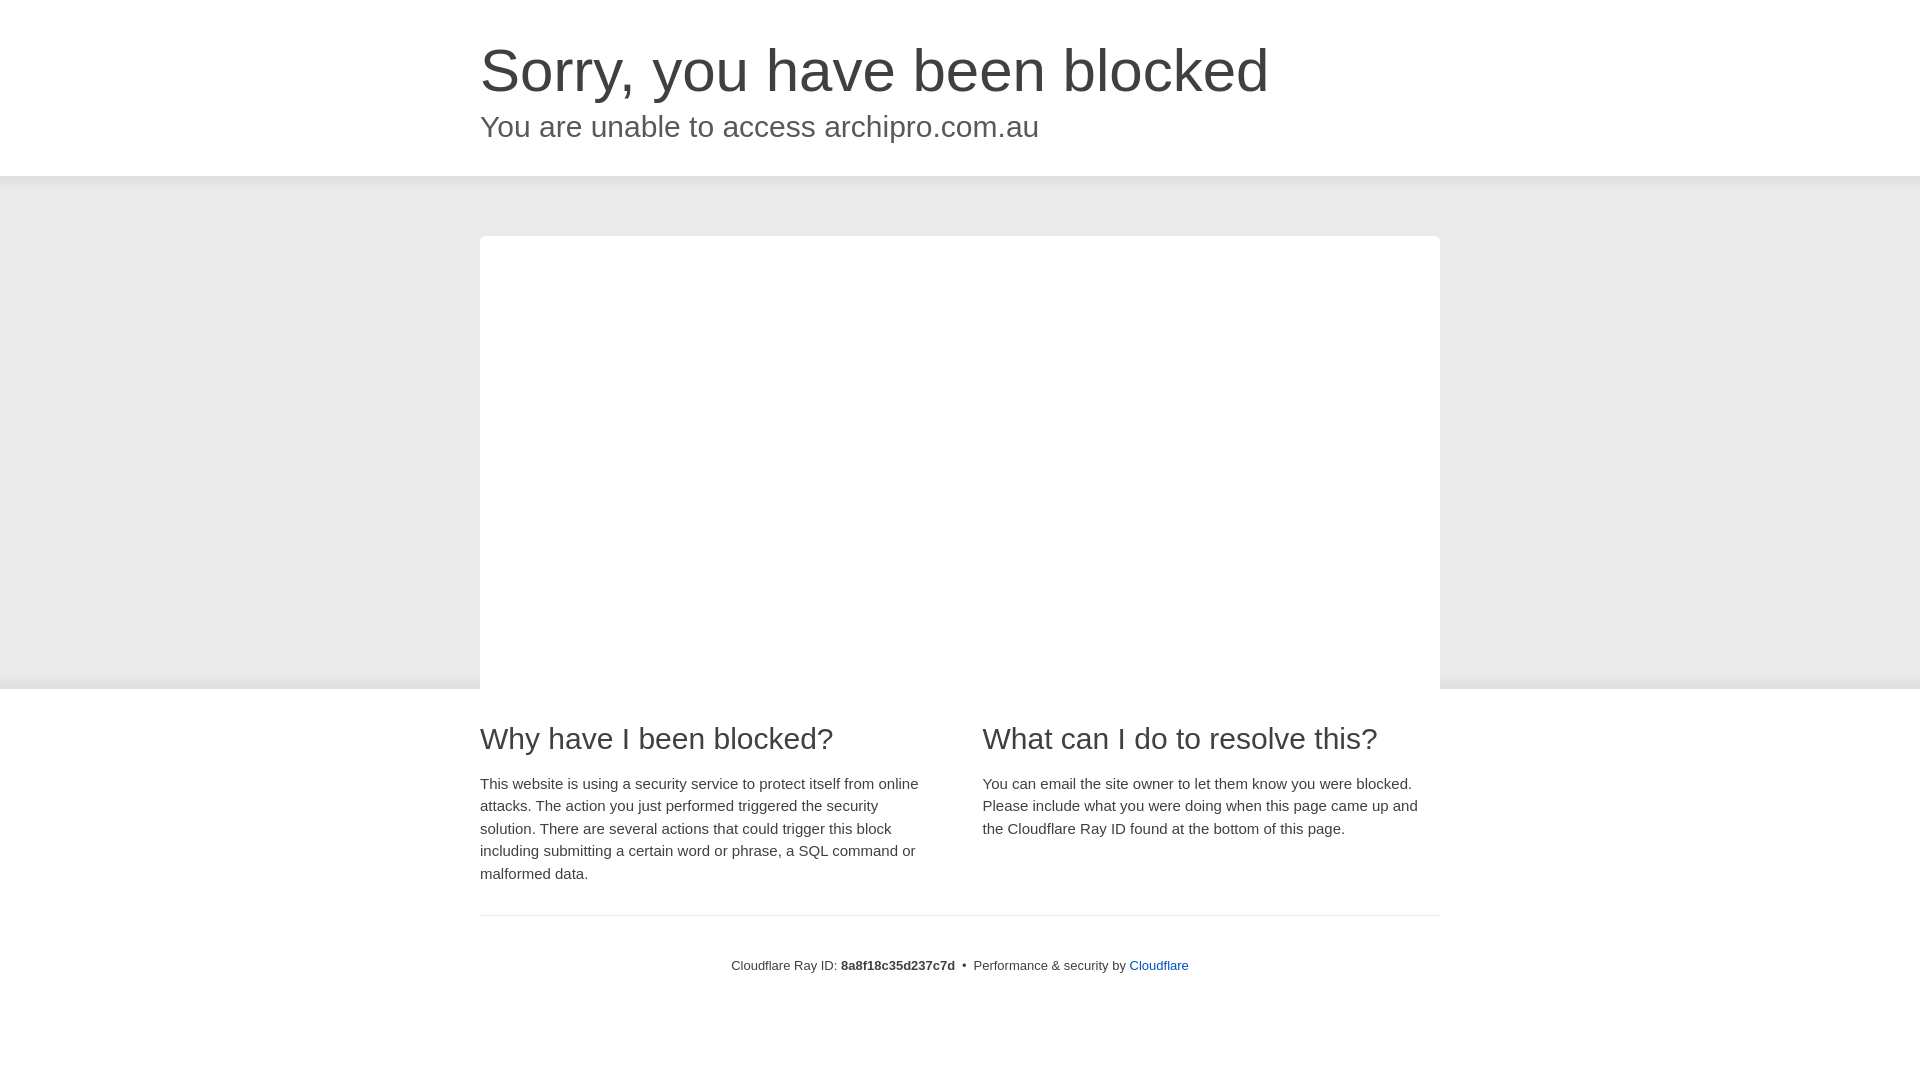 This screenshot has width=1920, height=1080. I want to click on Cloudflare, so click(1159, 965).